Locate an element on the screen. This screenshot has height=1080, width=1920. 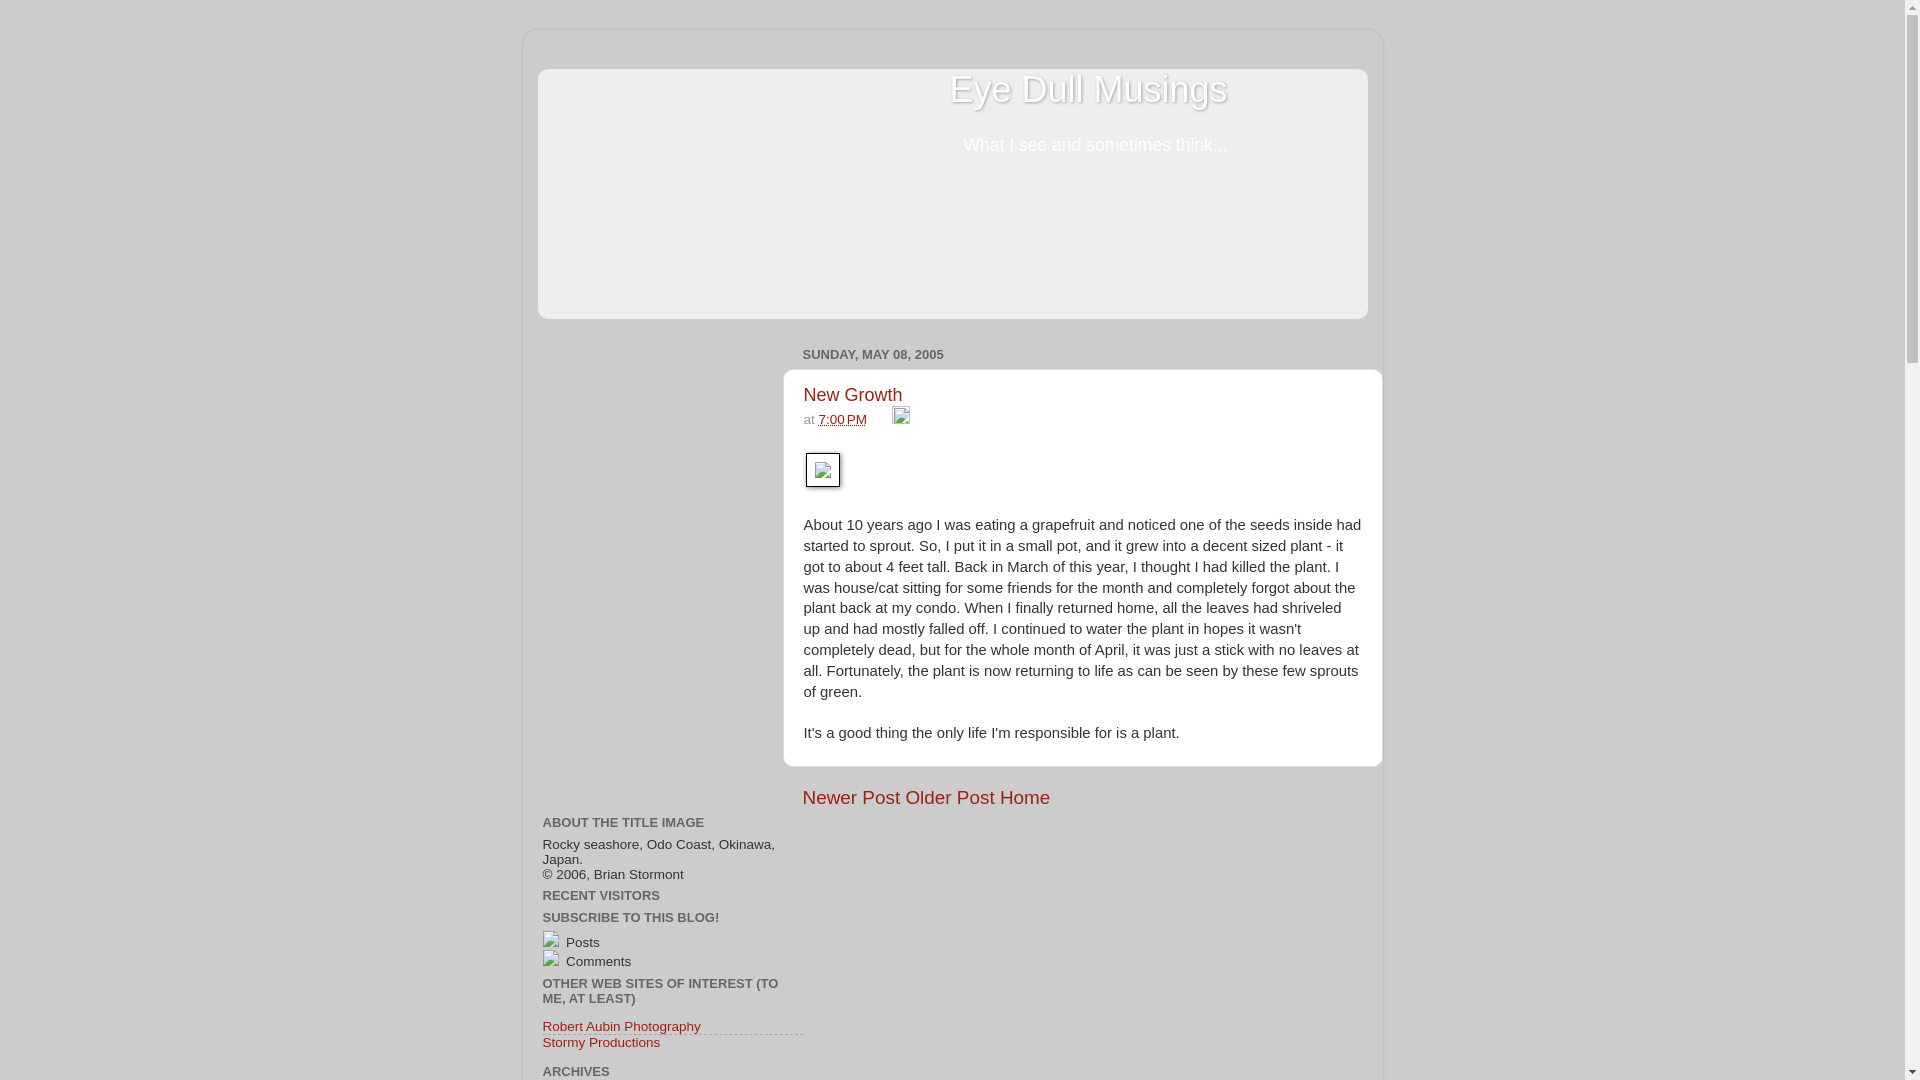
New Growth is located at coordinates (853, 394).